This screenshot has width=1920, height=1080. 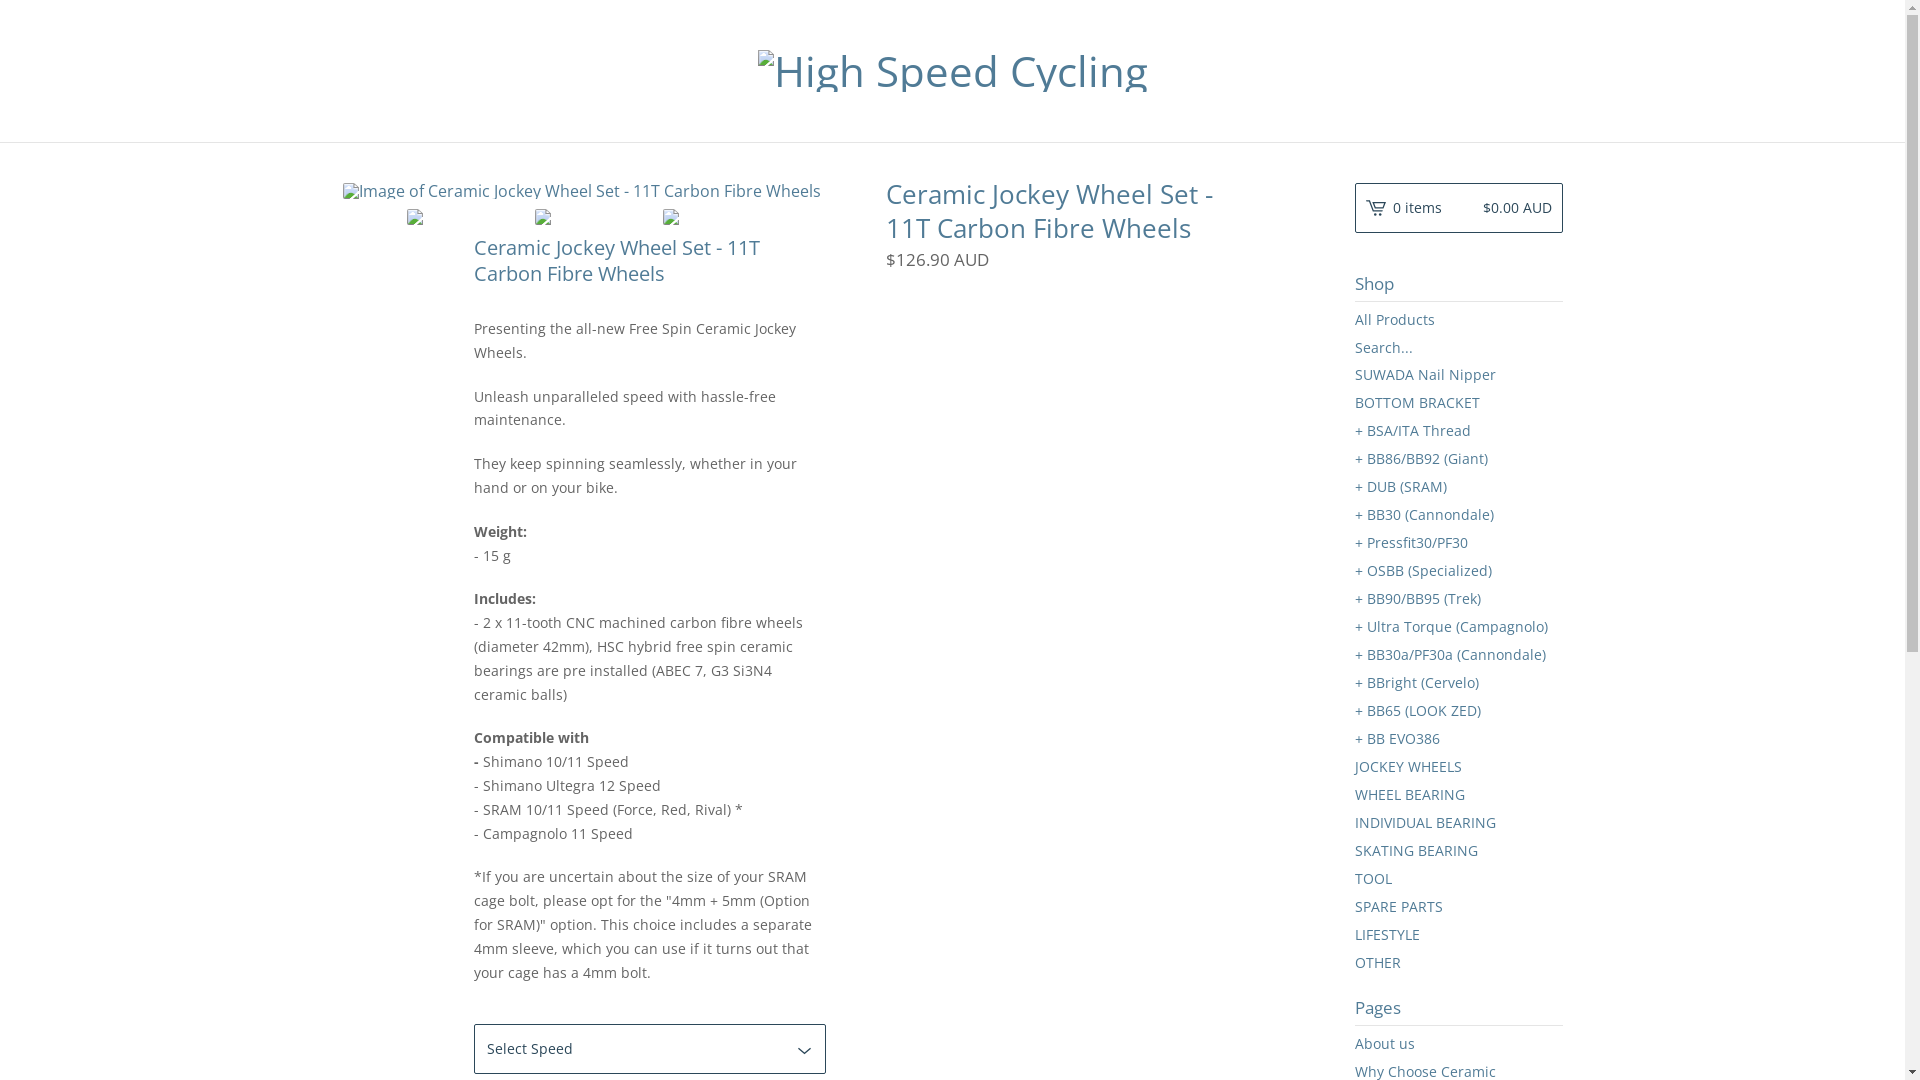 What do you see at coordinates (1458, 459) in the screenshot?
I see `+ BB86/BB92 (Giant)` at bounding box center [1458, 459].